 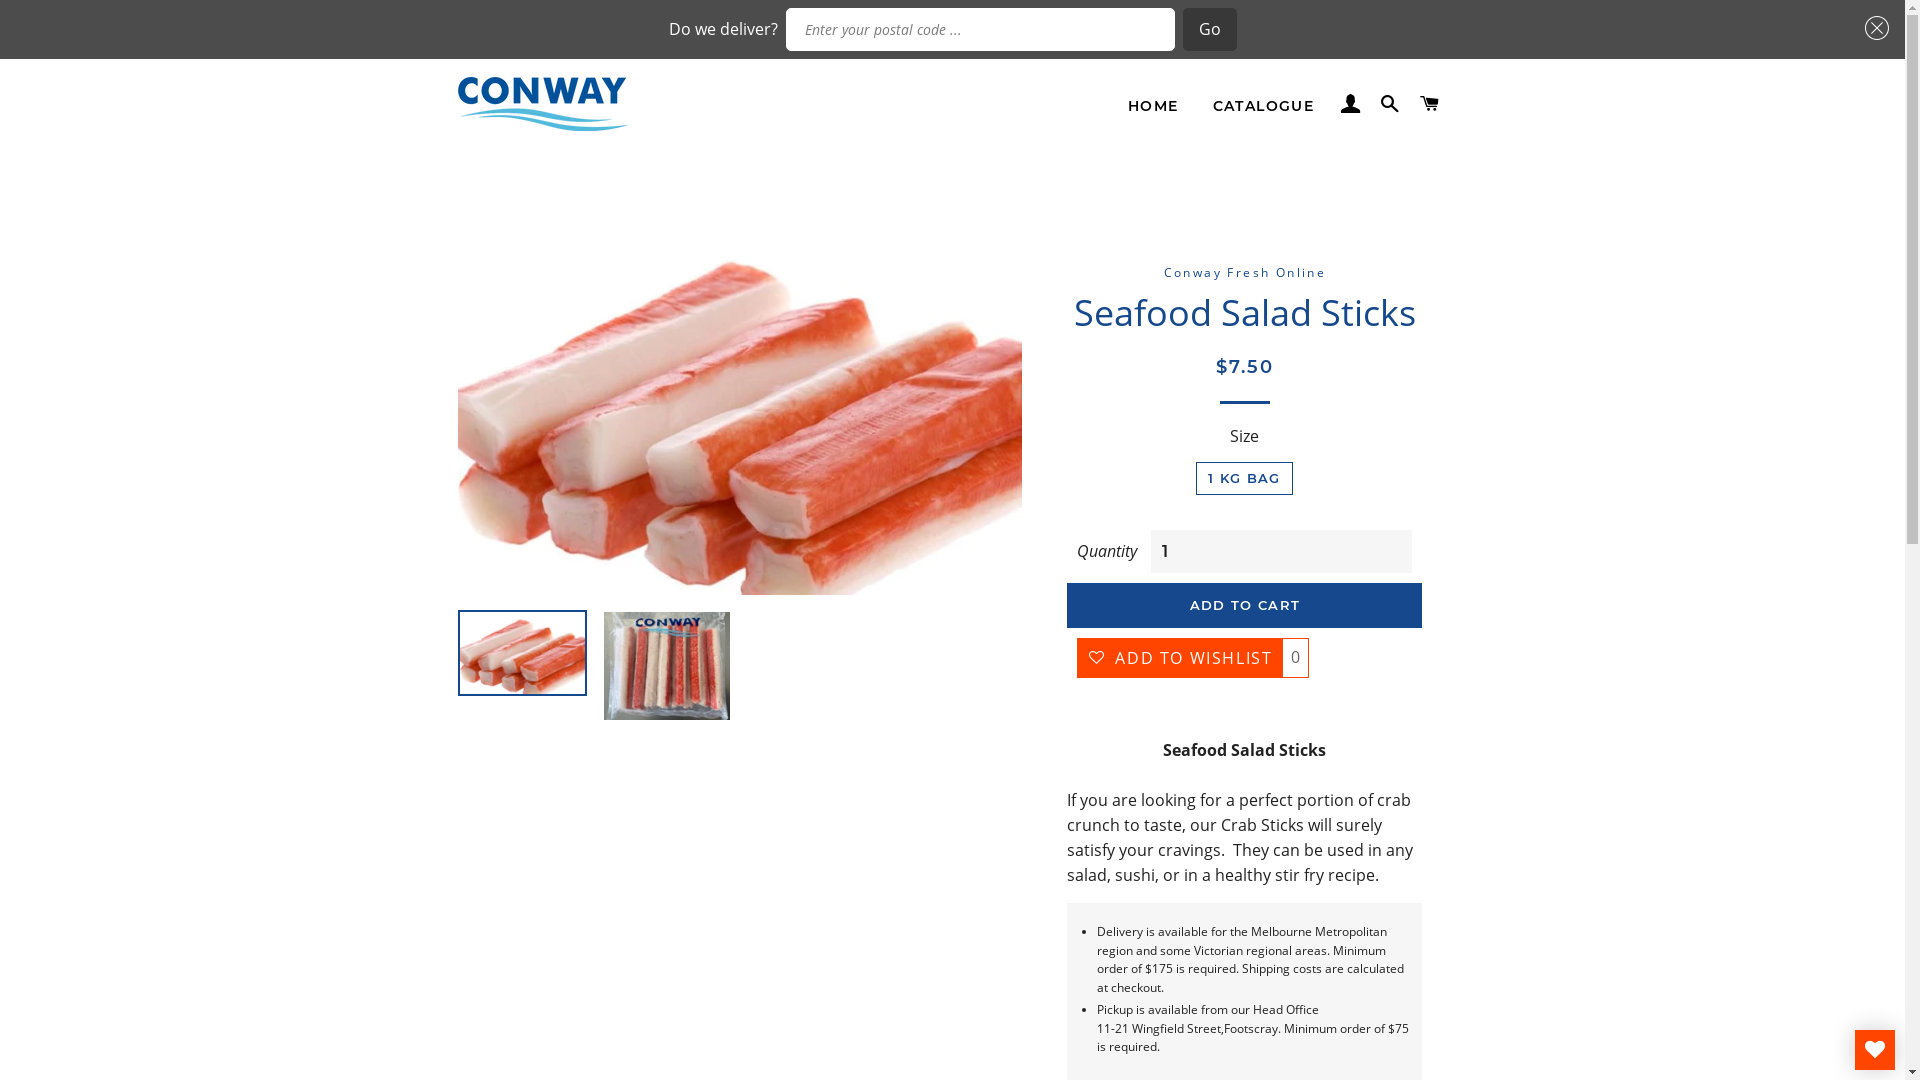 I want to click on ADD TO WISHLIST, so click(x=1180, y=658).